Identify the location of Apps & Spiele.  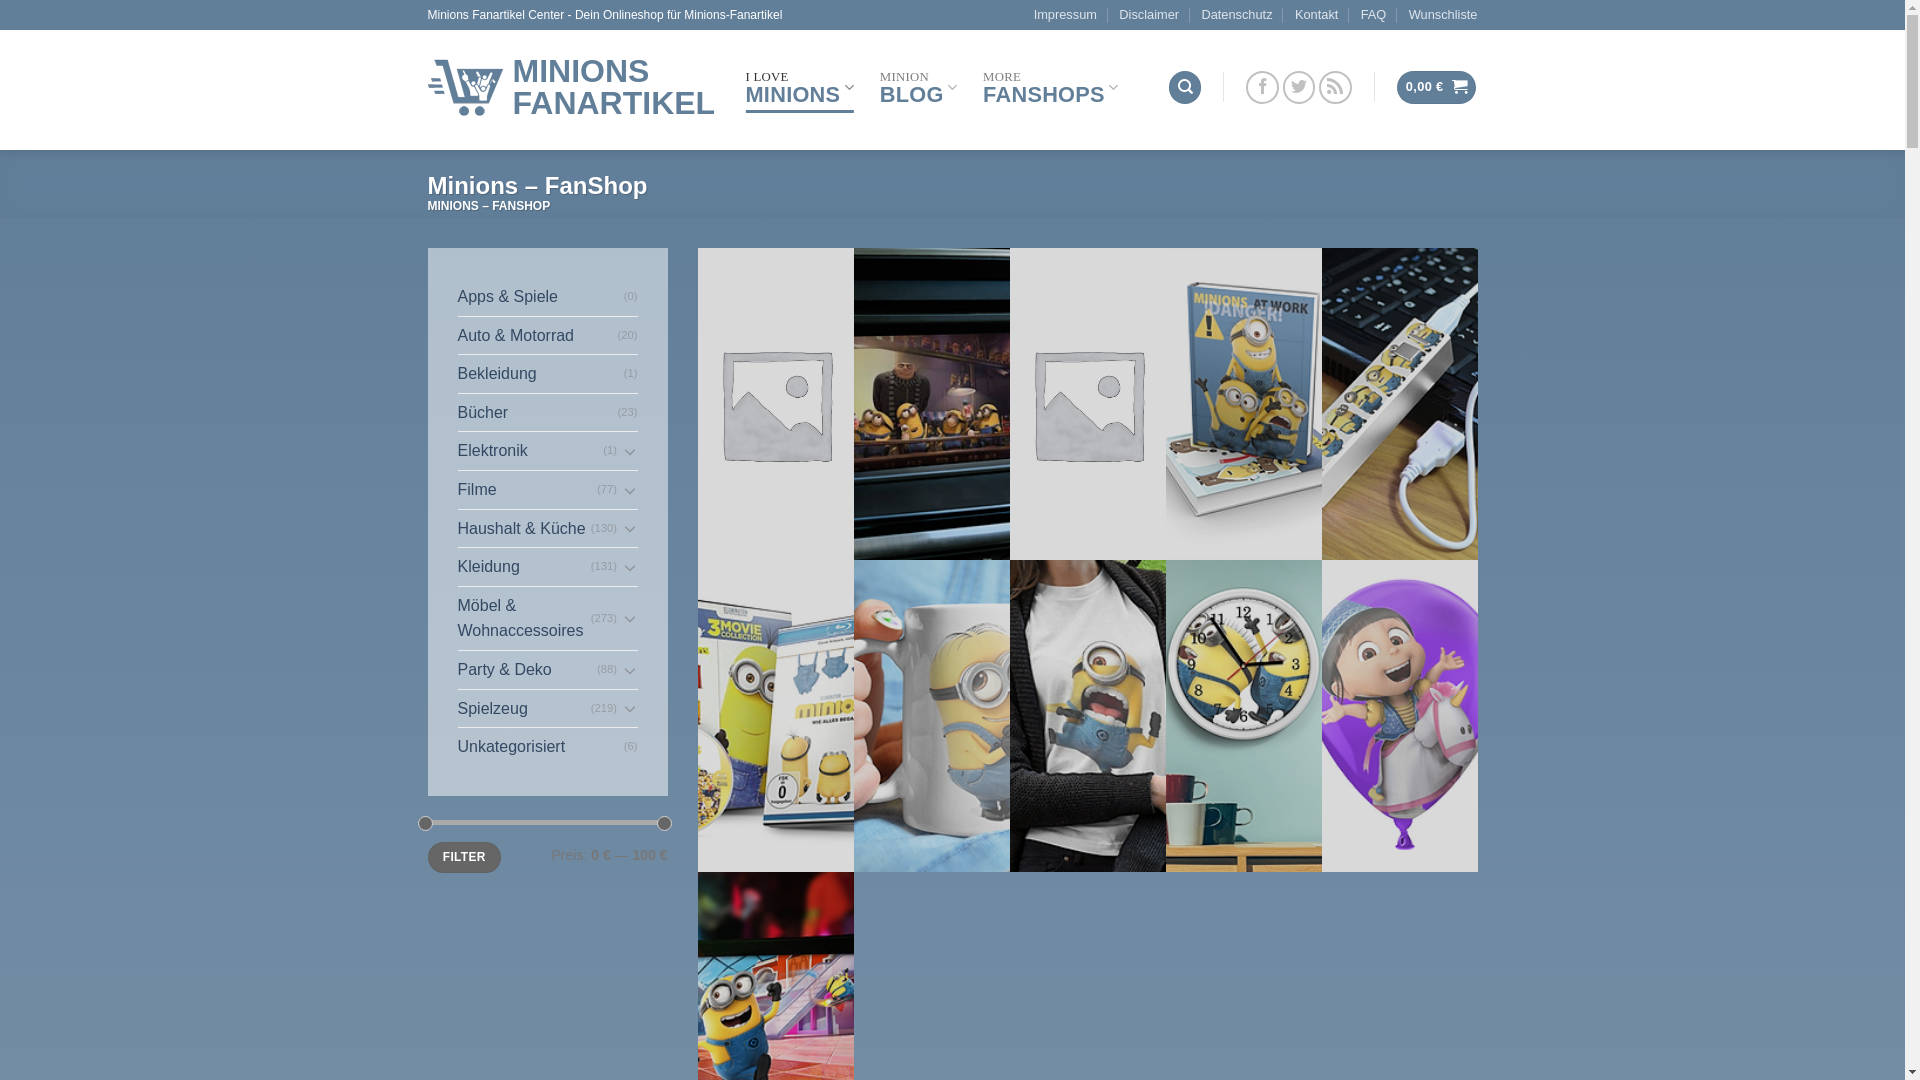
(541, 297).